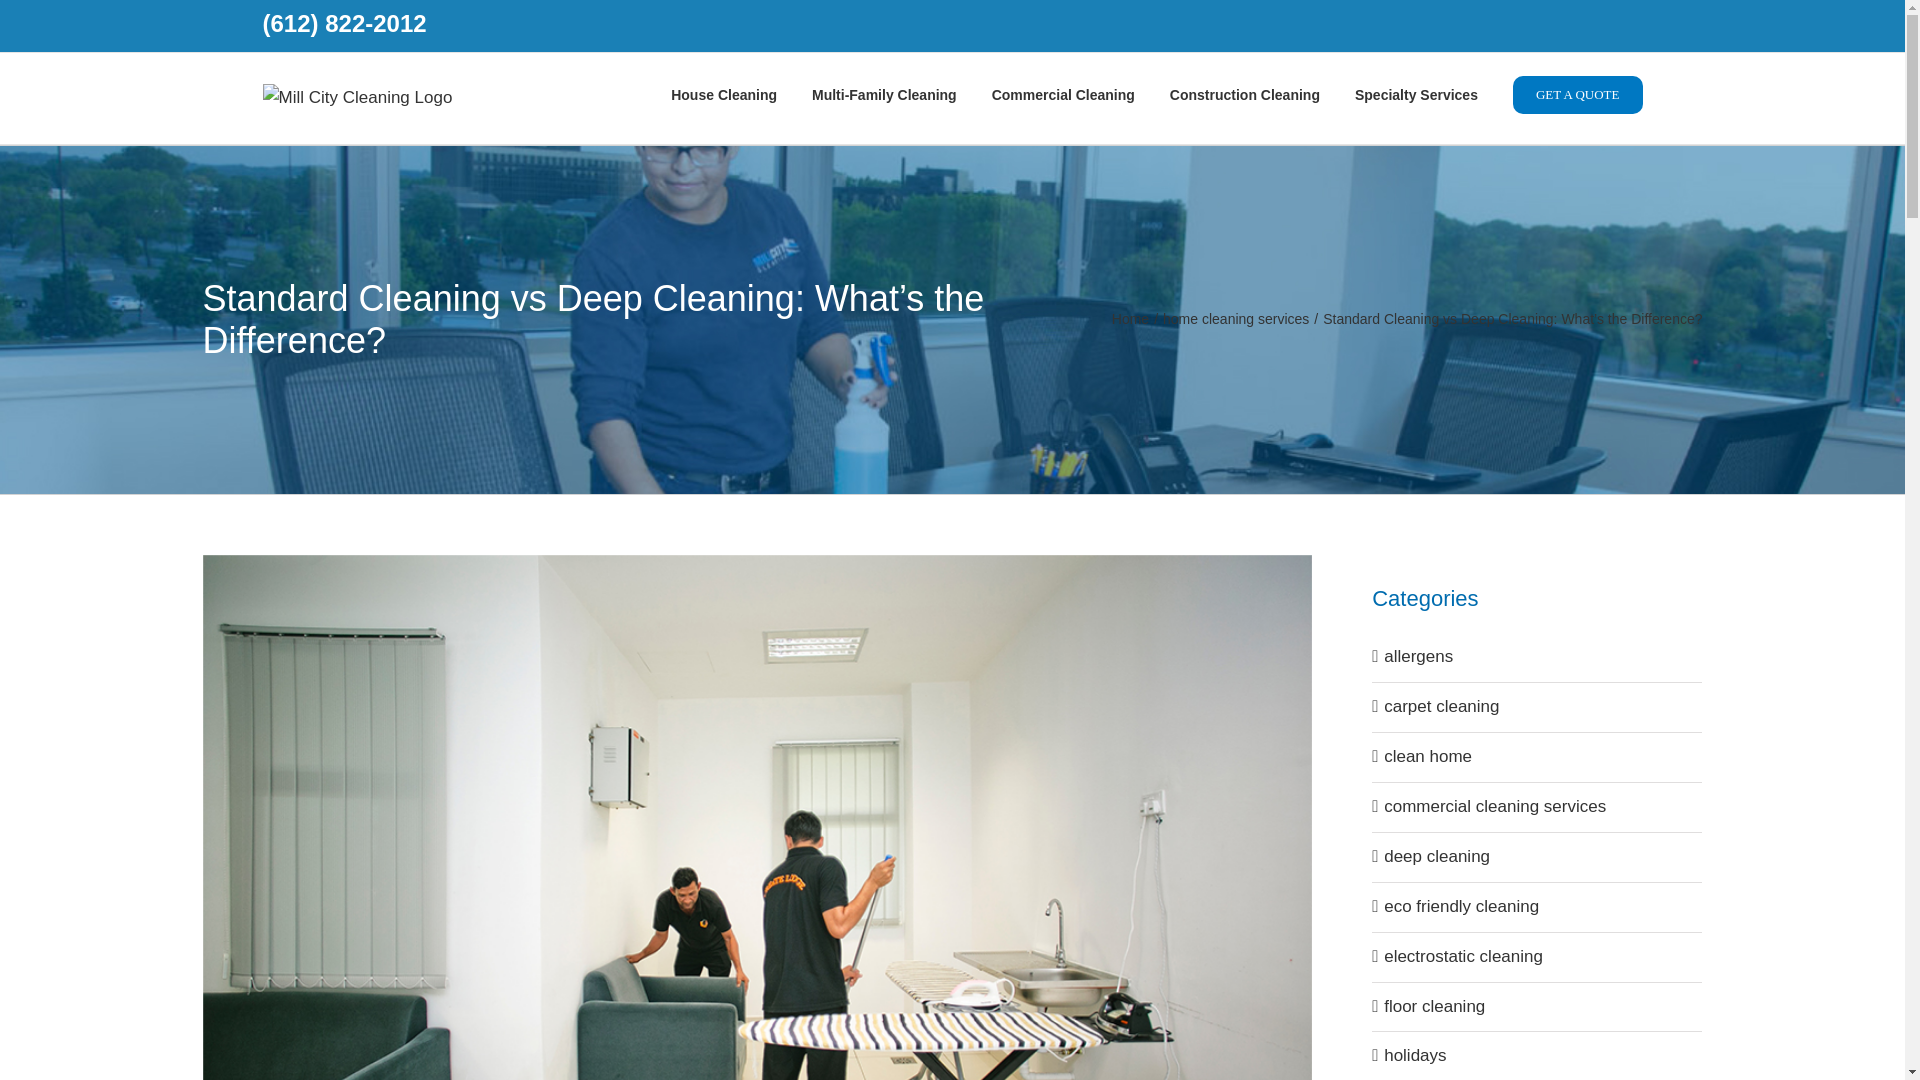 The height and width of the screenshot is (1080, 1920). Describe the element at coordinates (1538, 708) in the screenshot. I see `carpet cleaning` at that location.